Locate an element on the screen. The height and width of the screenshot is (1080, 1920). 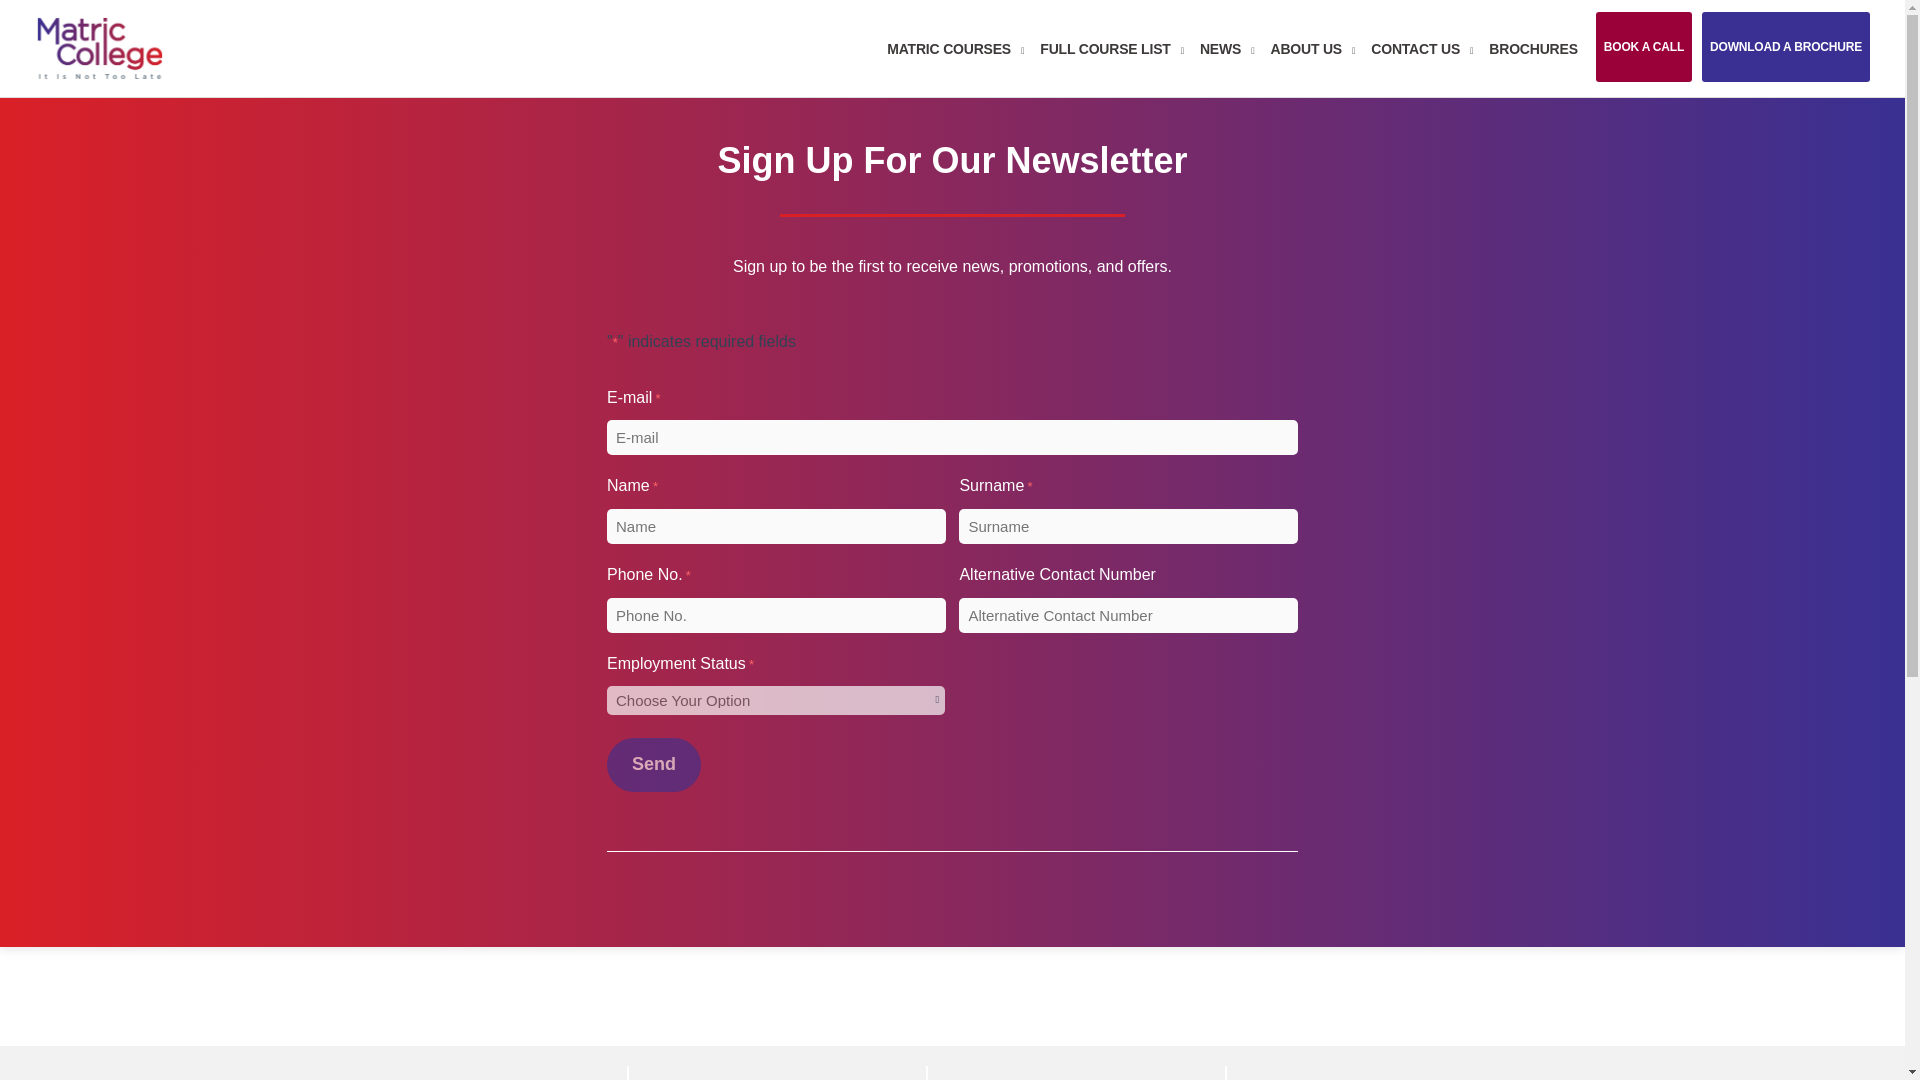
FULL COURSE LIST is located at coordinates (1112, 49).